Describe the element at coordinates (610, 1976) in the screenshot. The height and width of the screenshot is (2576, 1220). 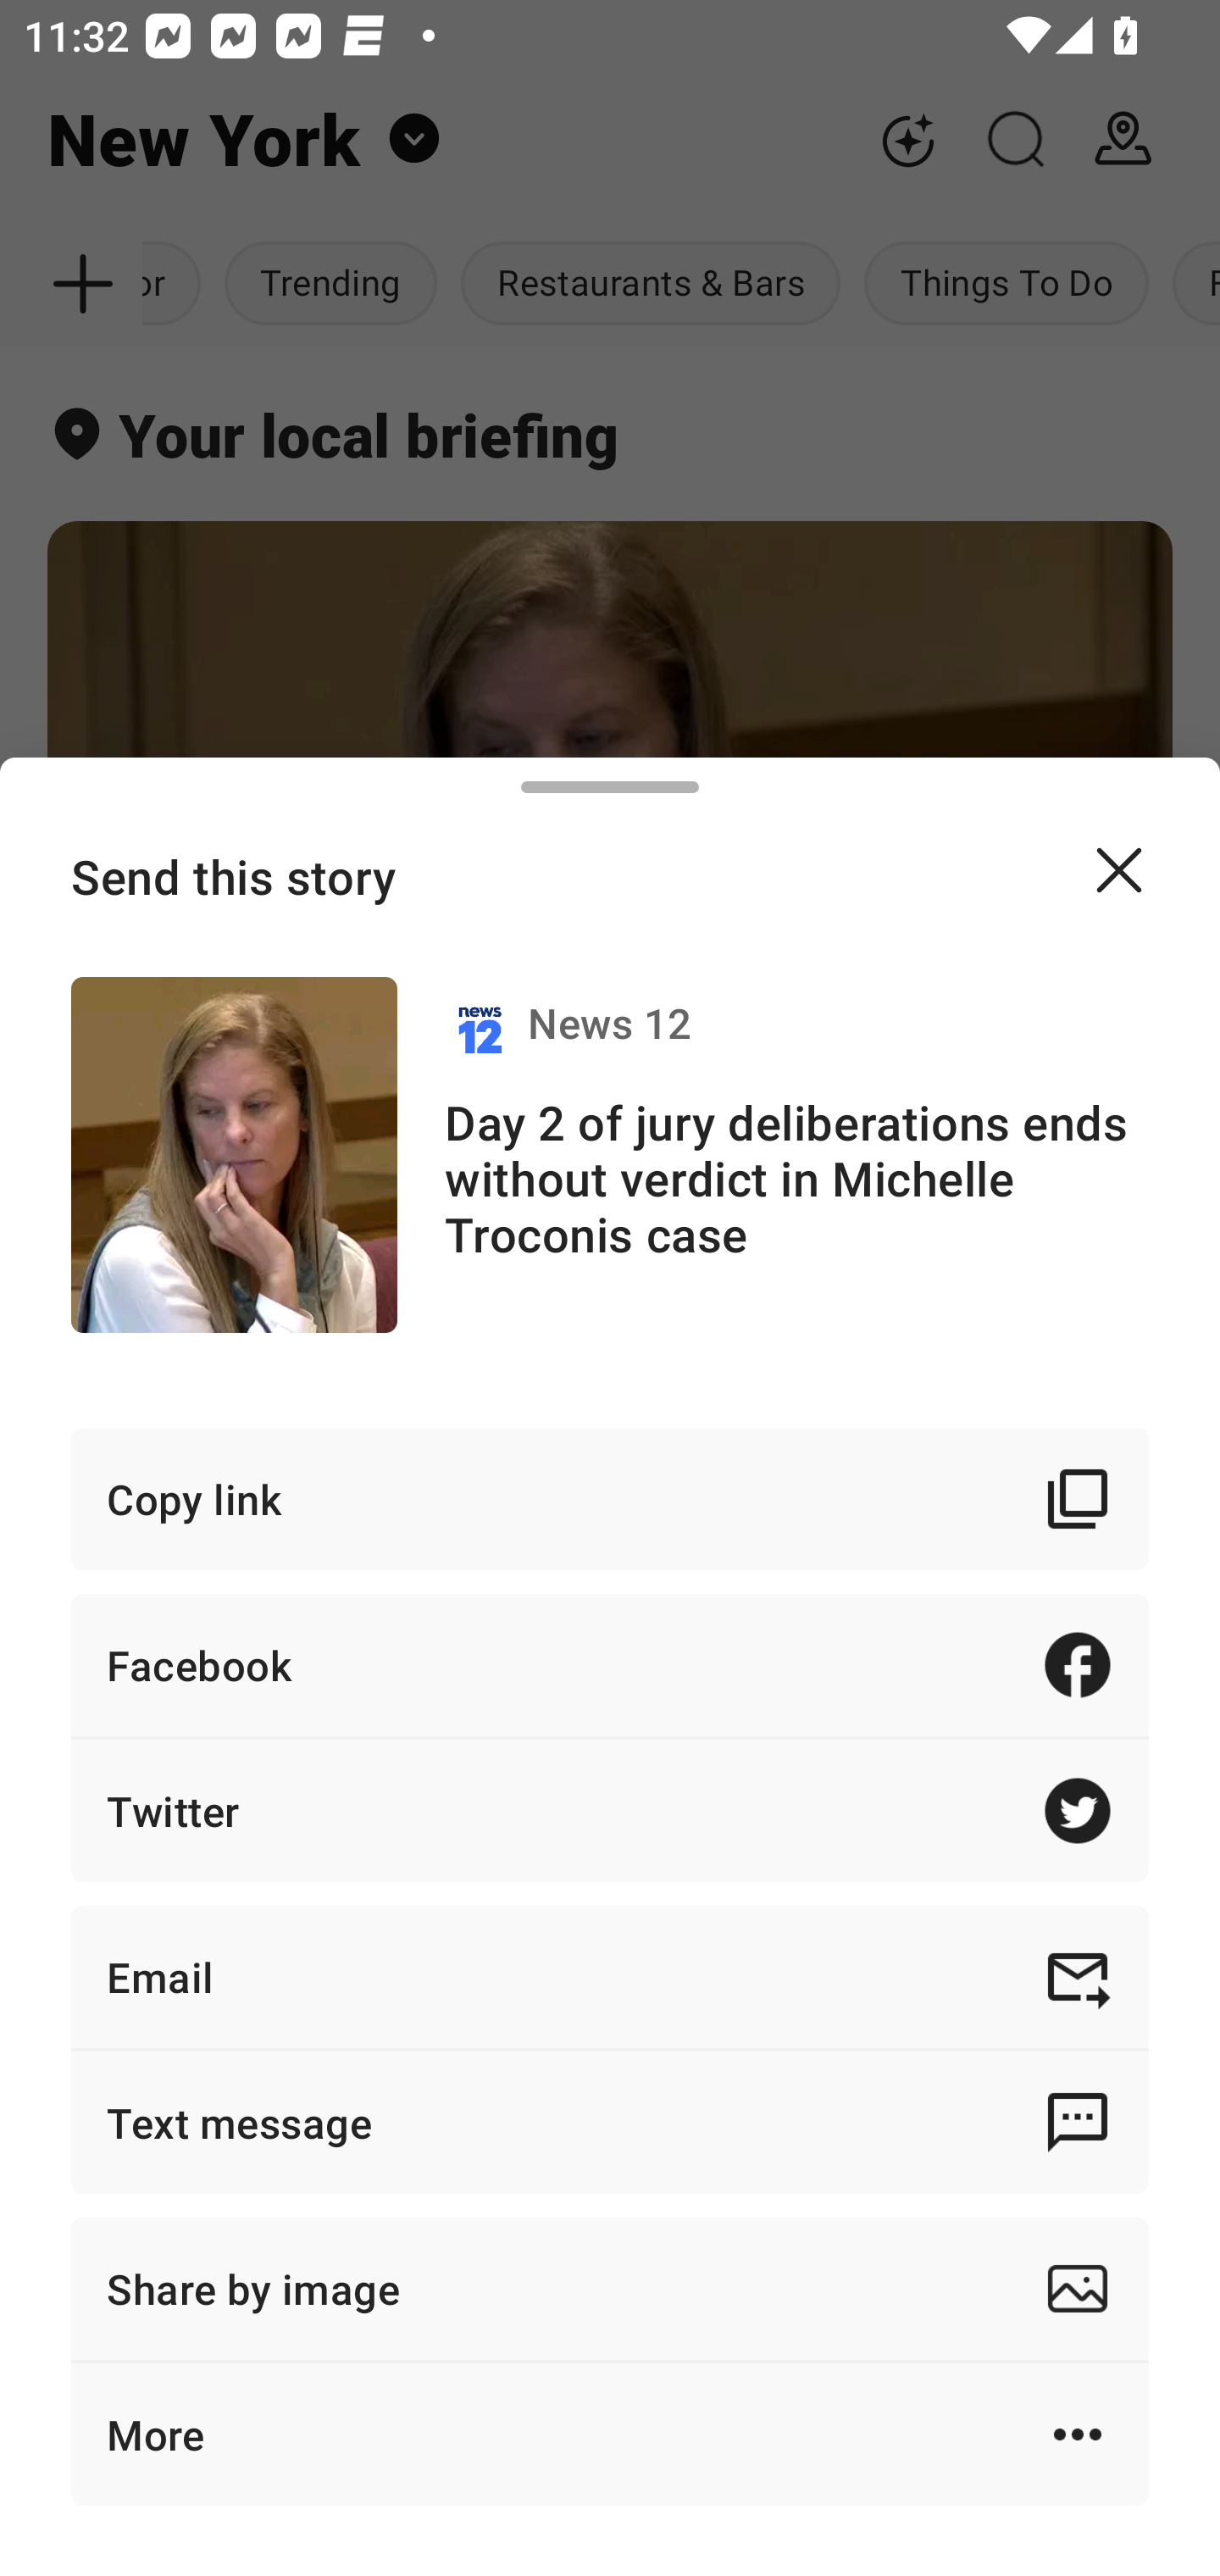
I see `Email` at that location.